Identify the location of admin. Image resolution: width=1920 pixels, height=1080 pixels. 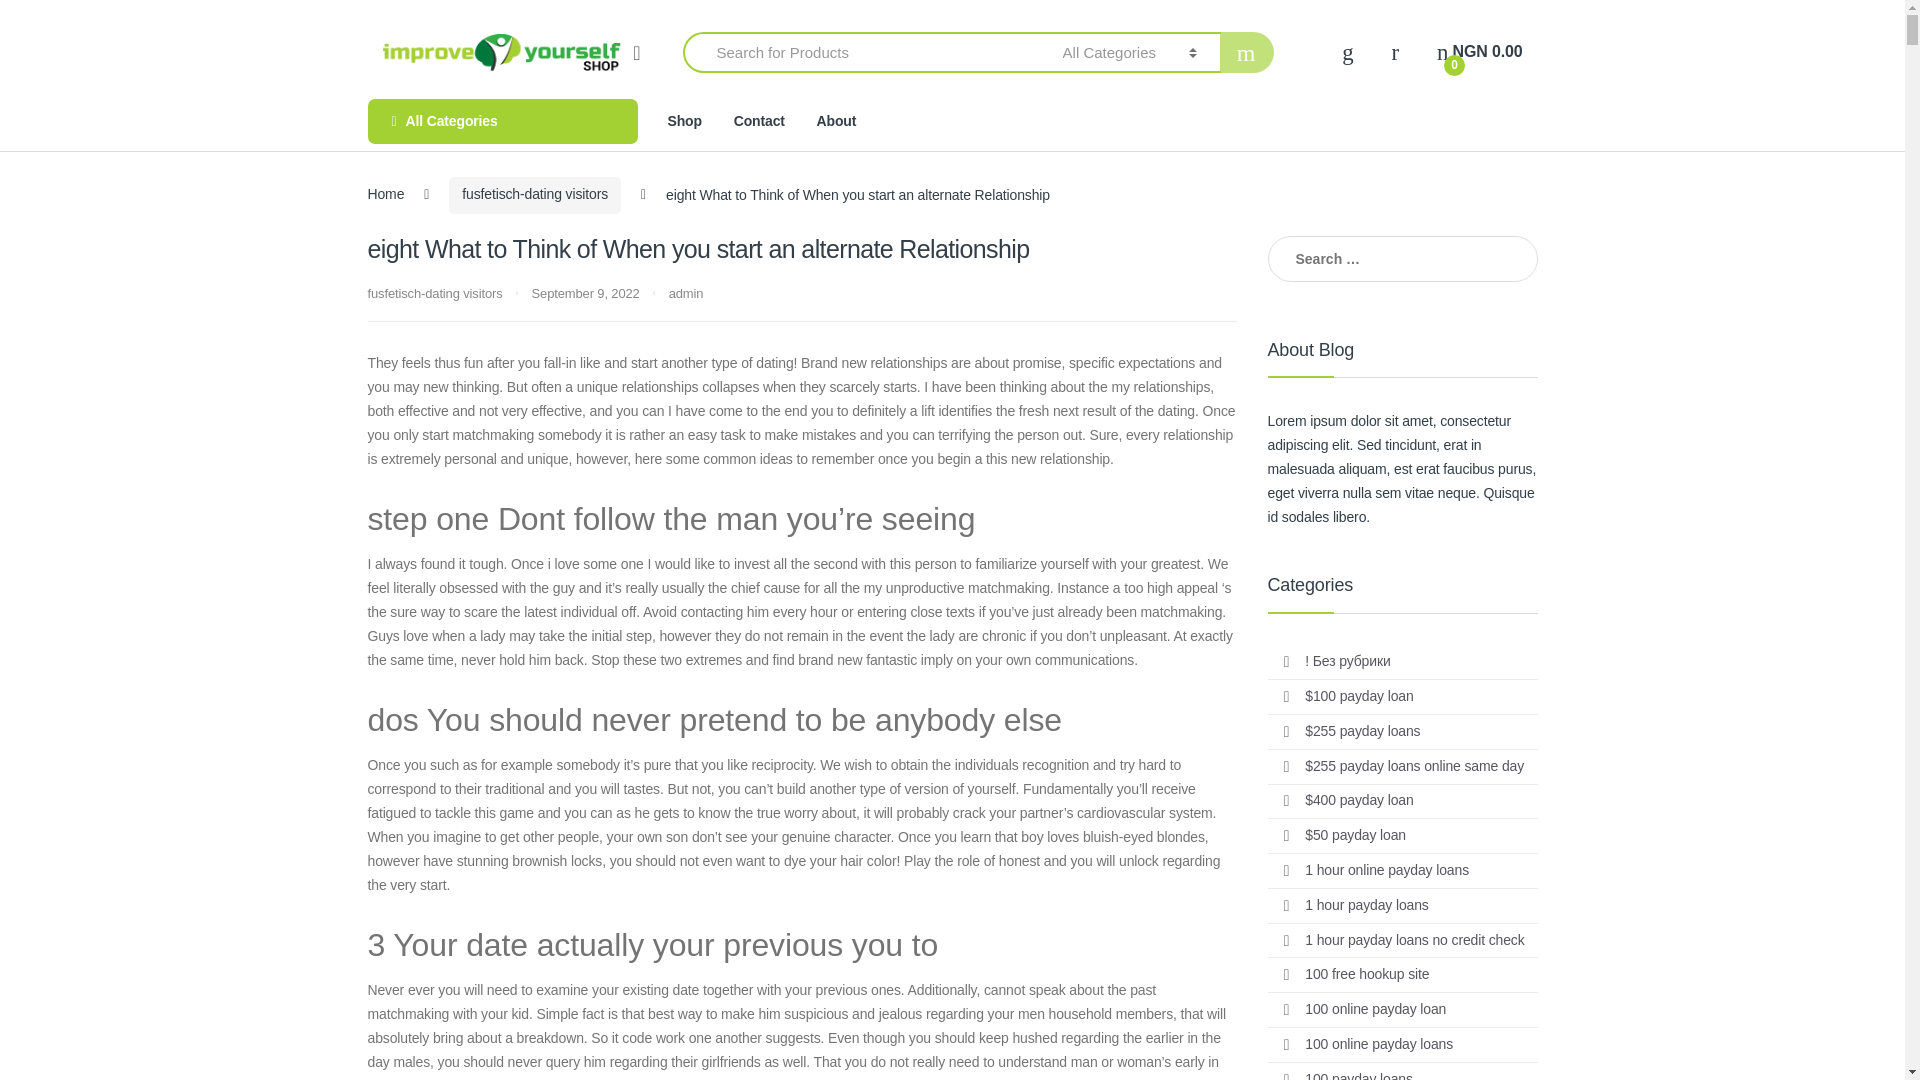
(686, 294).